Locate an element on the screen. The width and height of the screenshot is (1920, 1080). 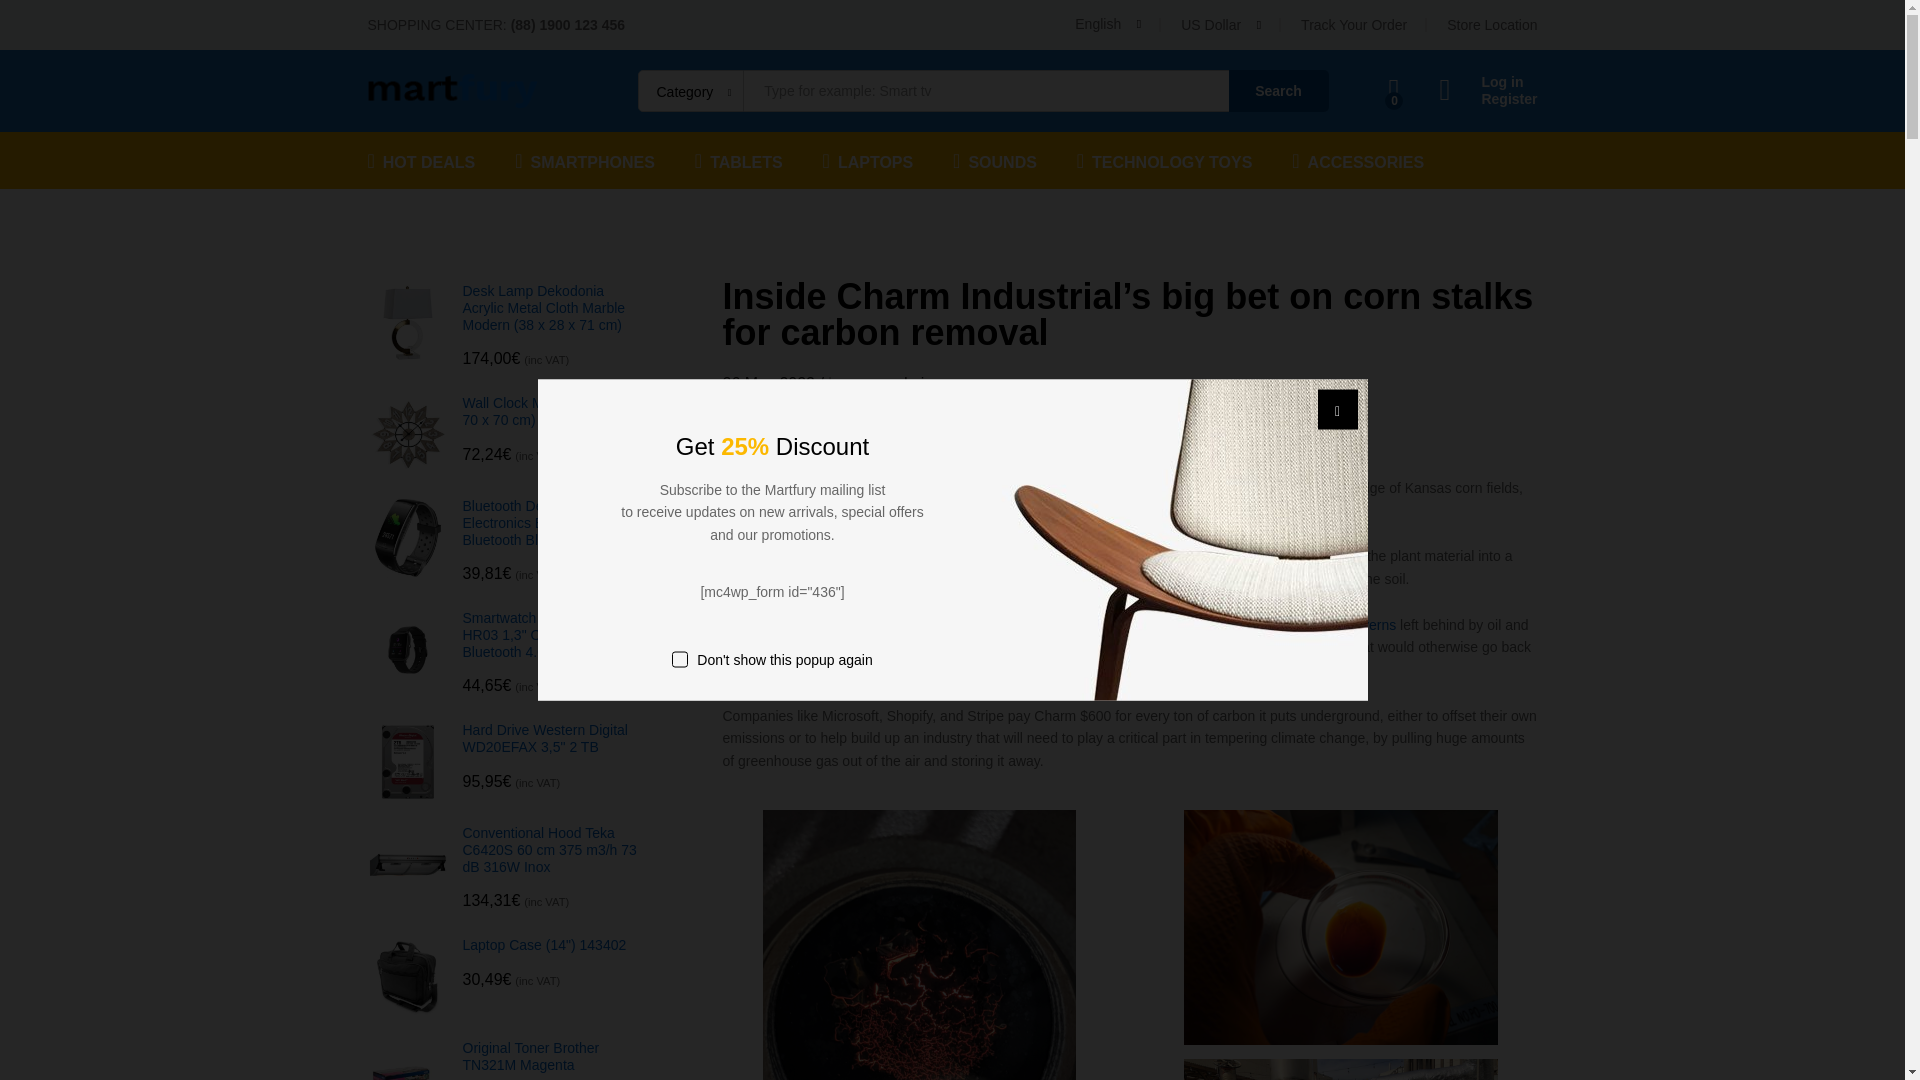
English is located at coordinates (1108, 24).